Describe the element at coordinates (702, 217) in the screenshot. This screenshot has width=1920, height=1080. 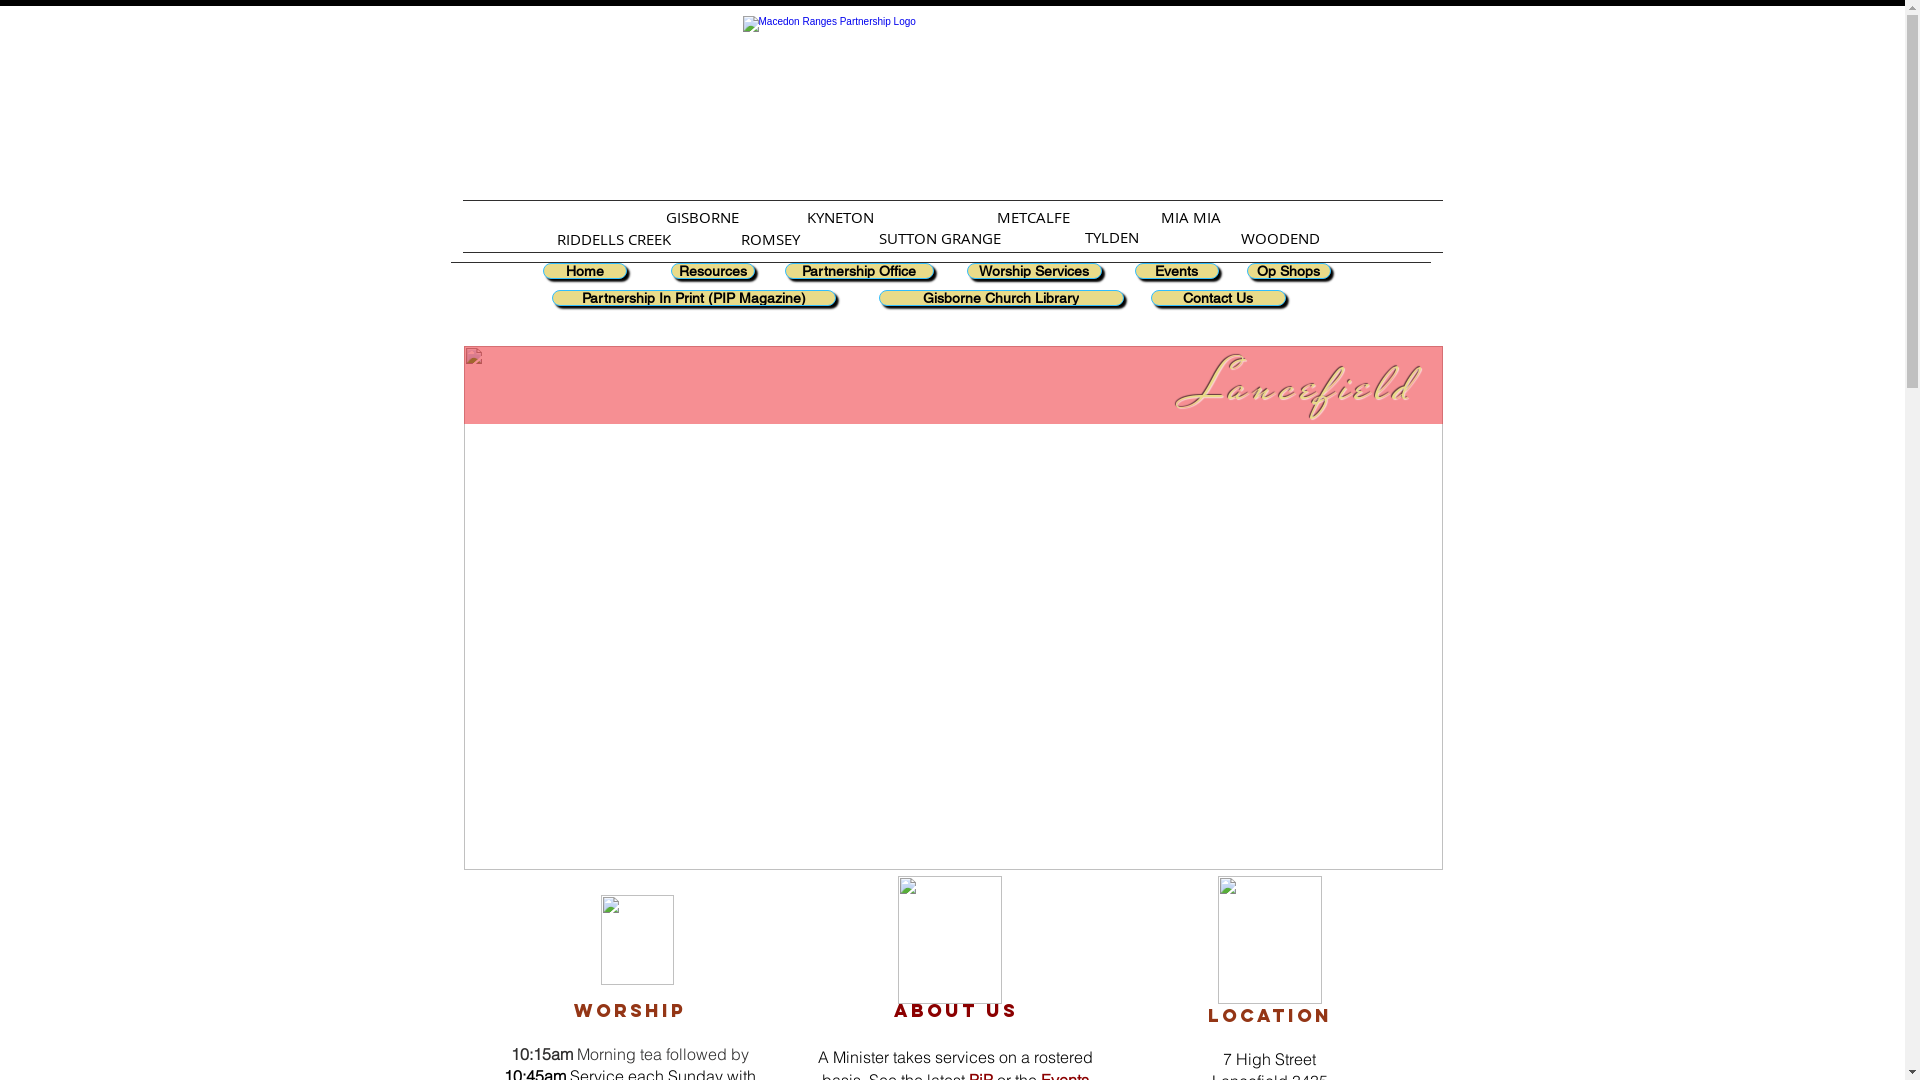
I see `GISBORNE` at that location.